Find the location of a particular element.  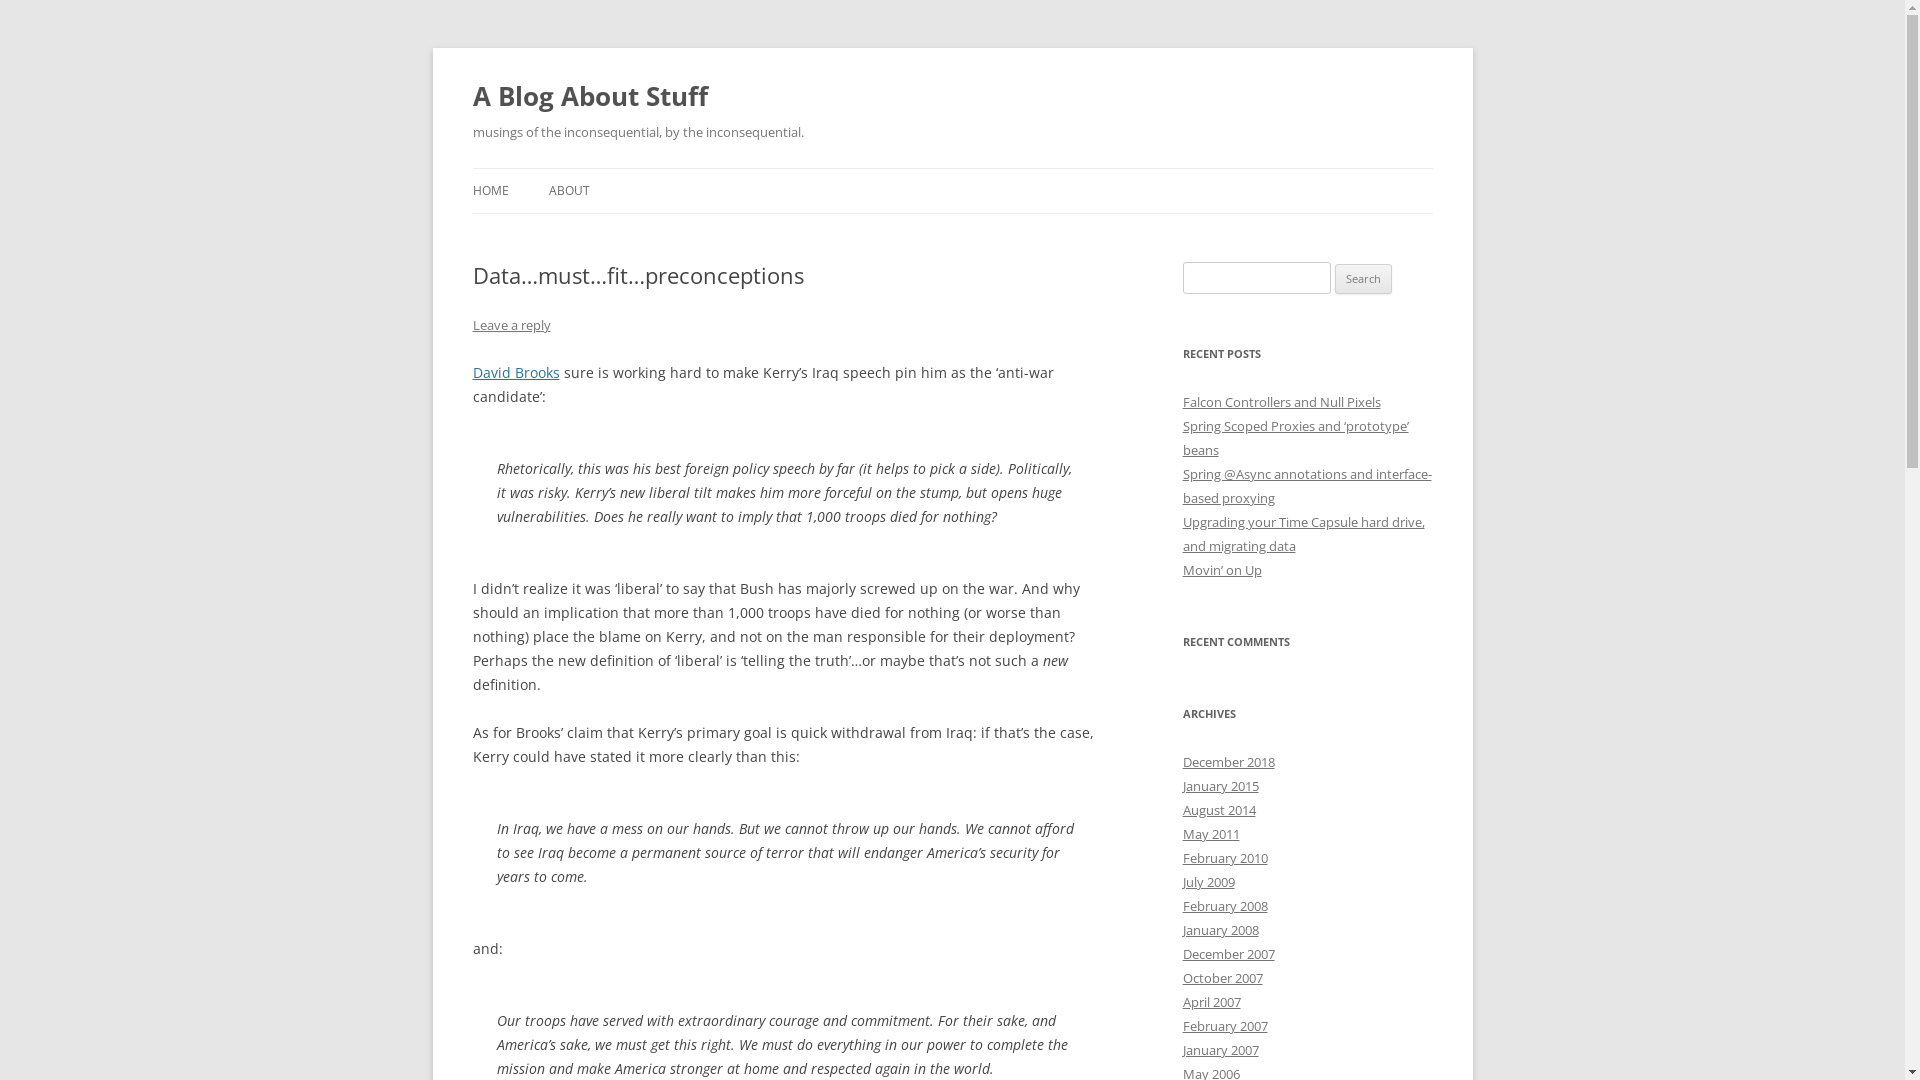

February 2007 is located at coordinates (1224, 1026).